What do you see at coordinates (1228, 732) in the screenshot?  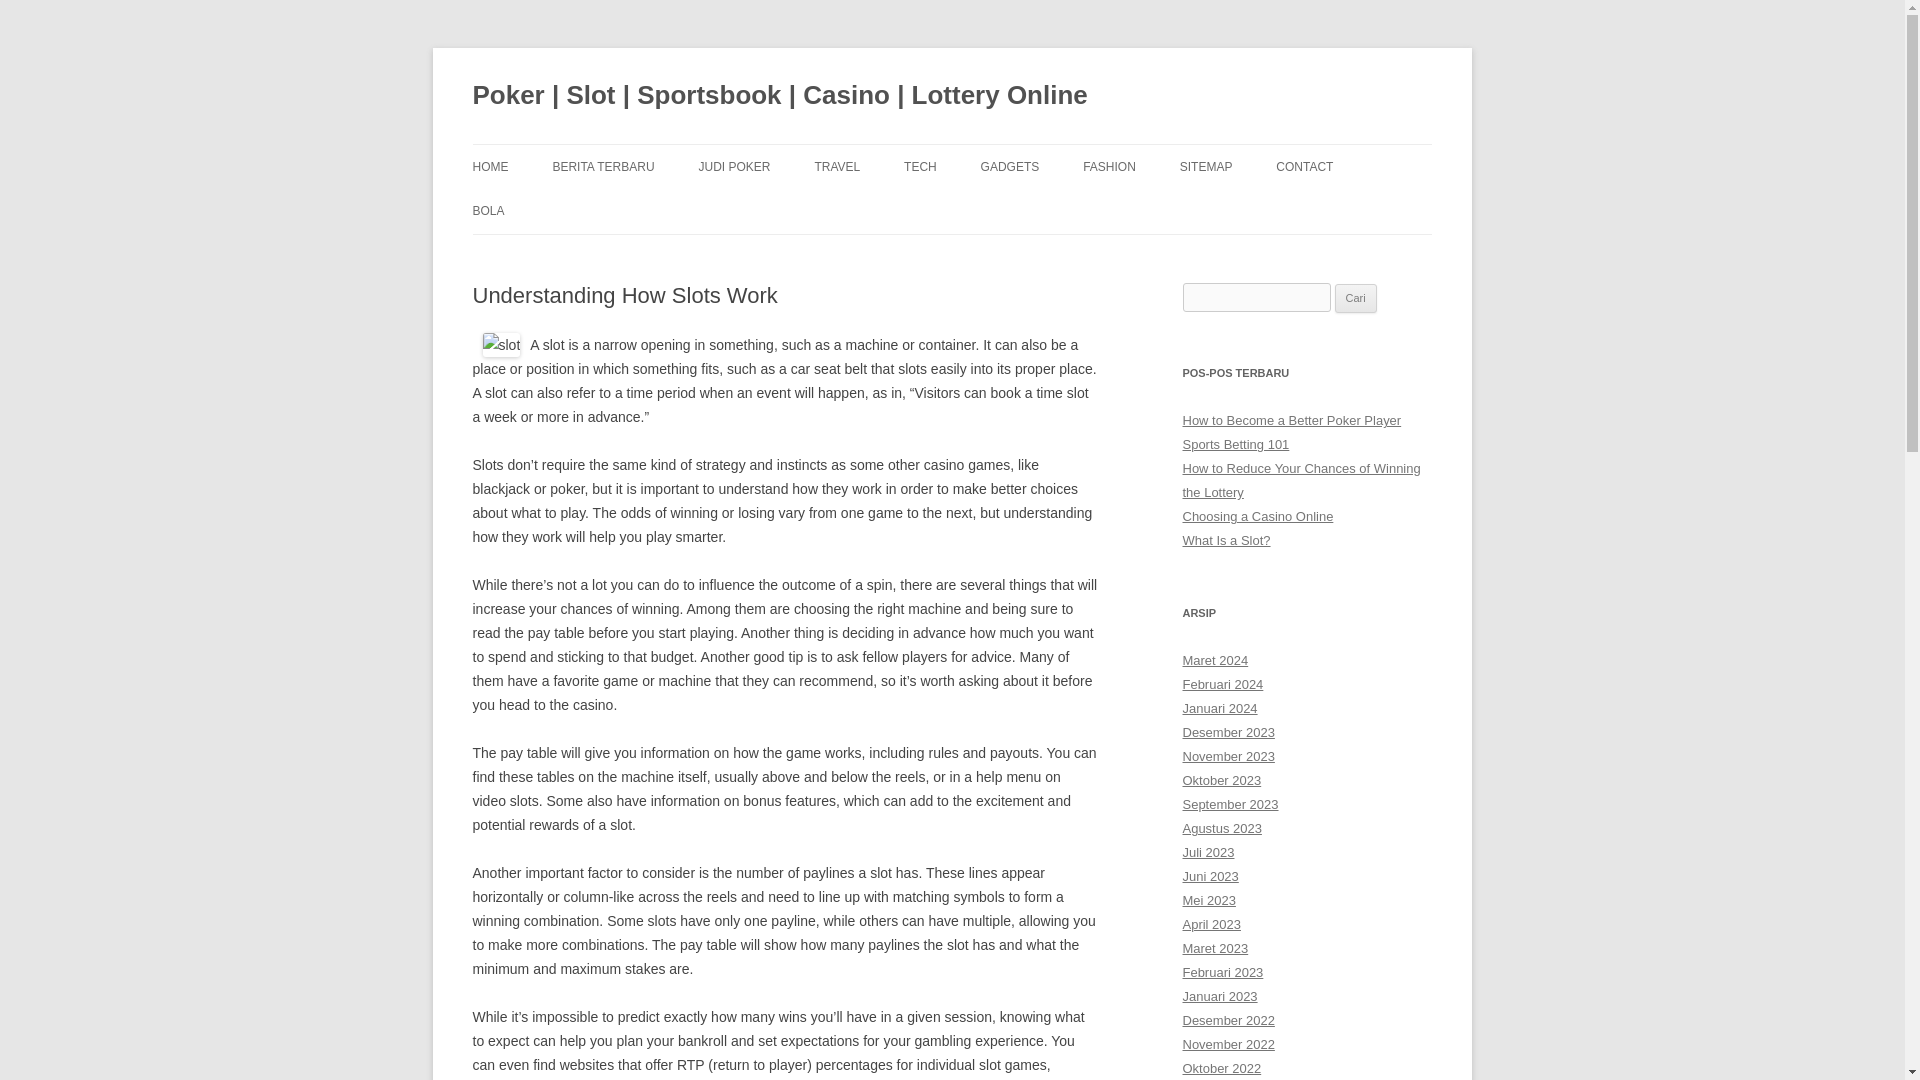 I see `Desember 2023` at bounding box center [1228, 732].